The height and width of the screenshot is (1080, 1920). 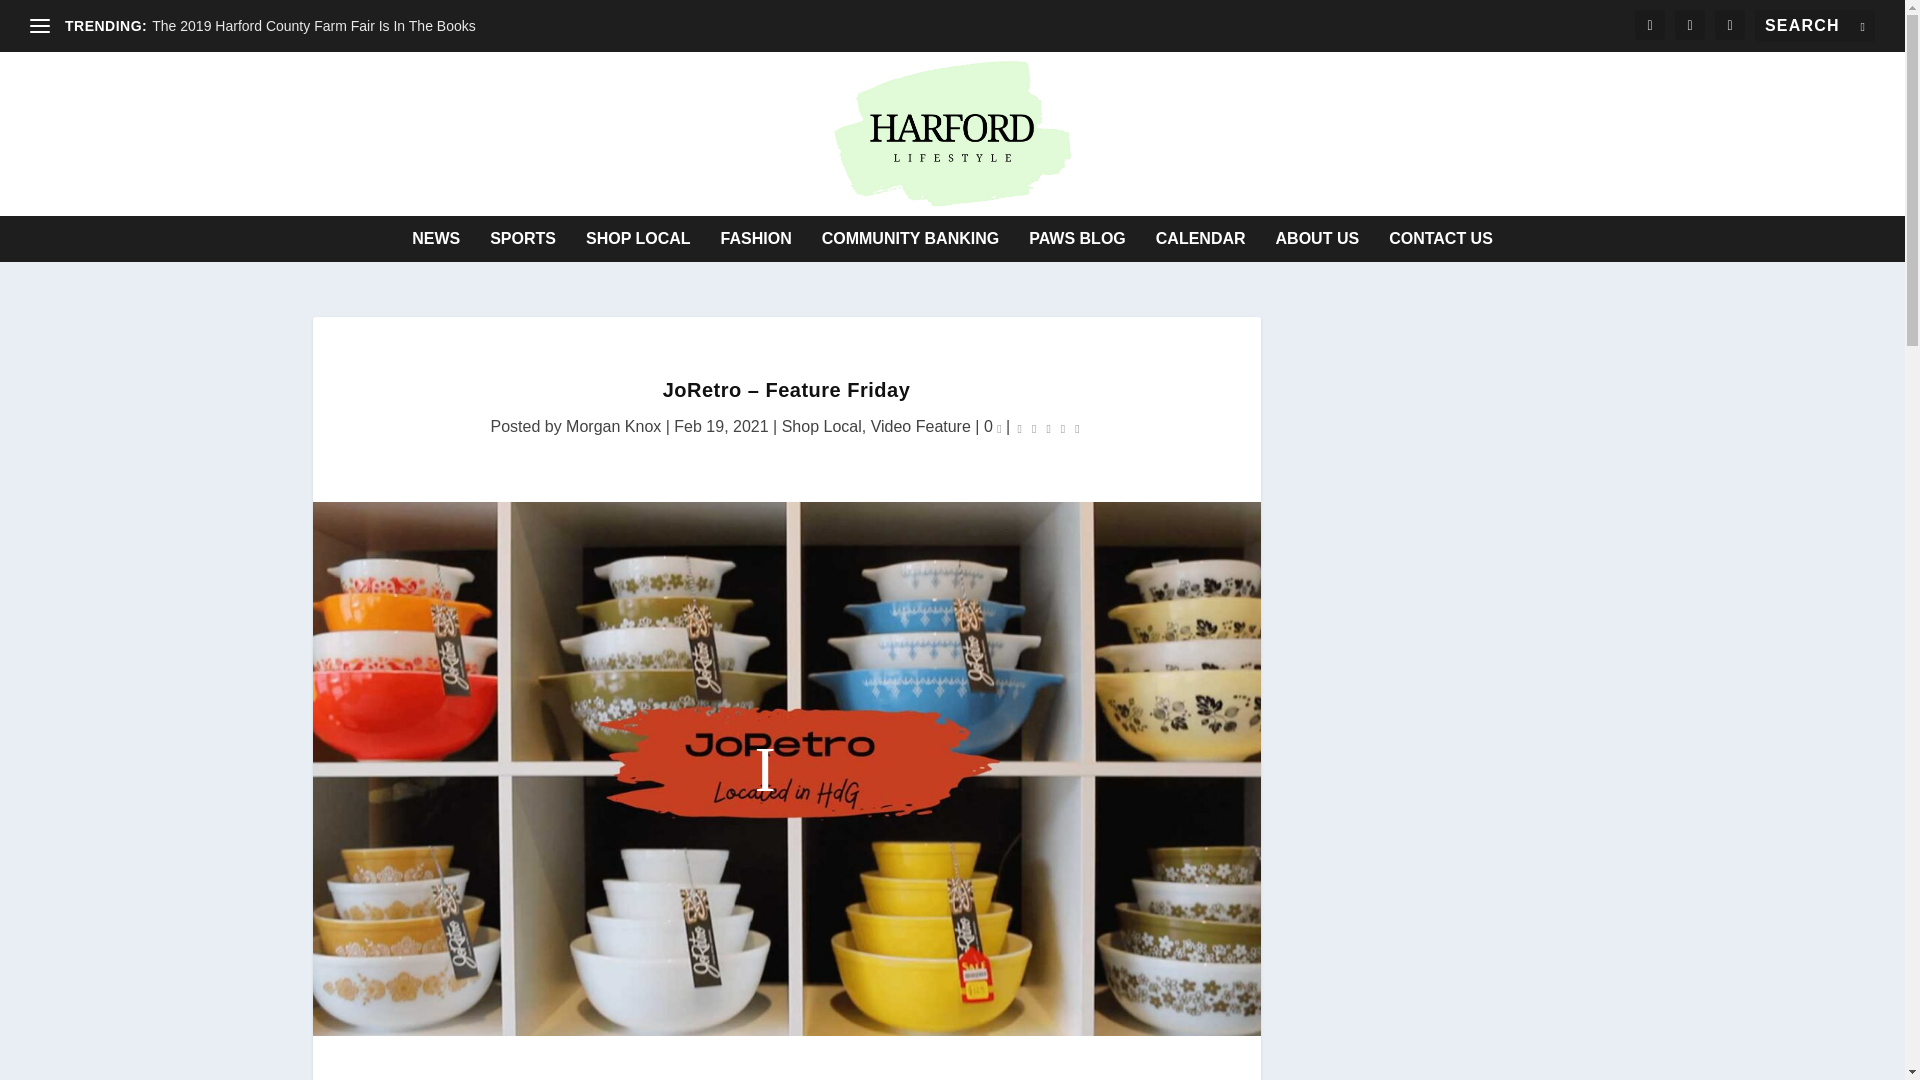 What do you see at coordinates (1318, 239) in the screenshot?
I see `ABOUT US` at bounding box center [1318, 239].